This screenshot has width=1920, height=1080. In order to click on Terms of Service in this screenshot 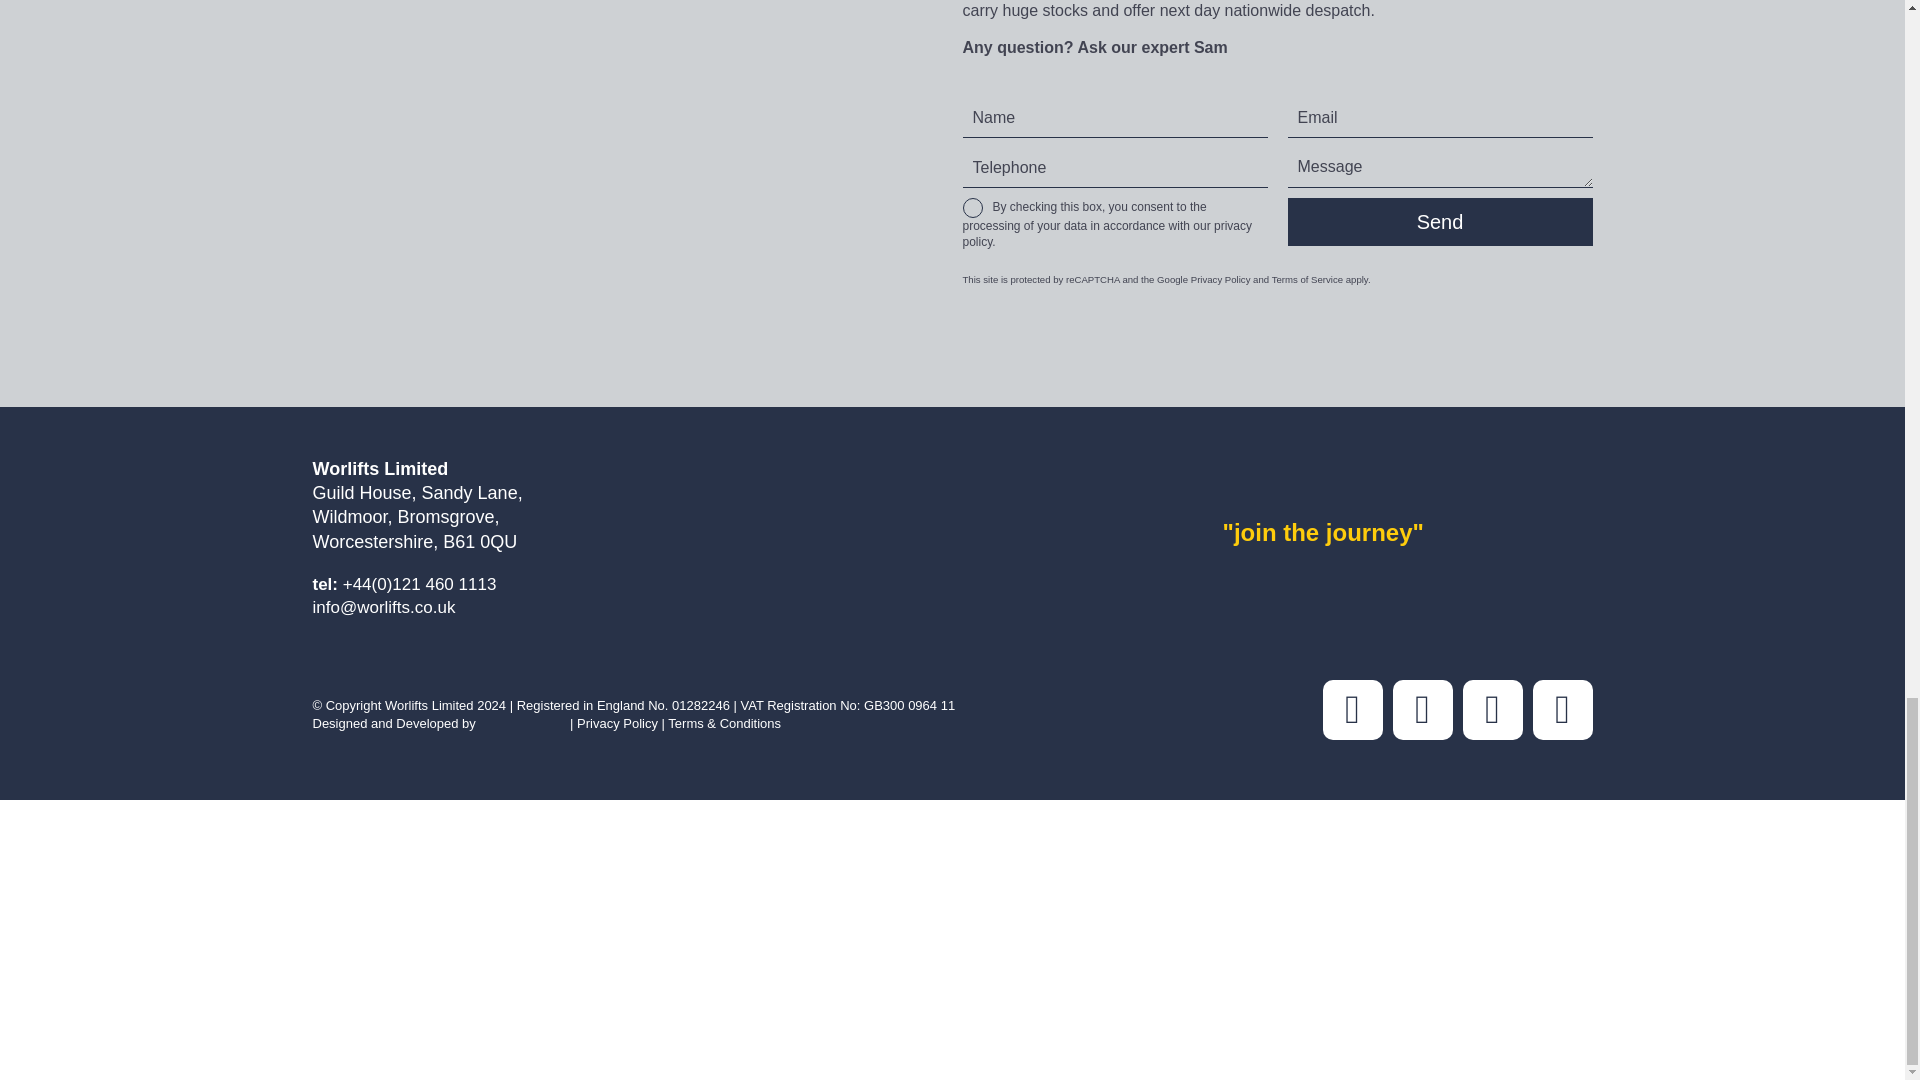, I will do `click(1306, 280)`.